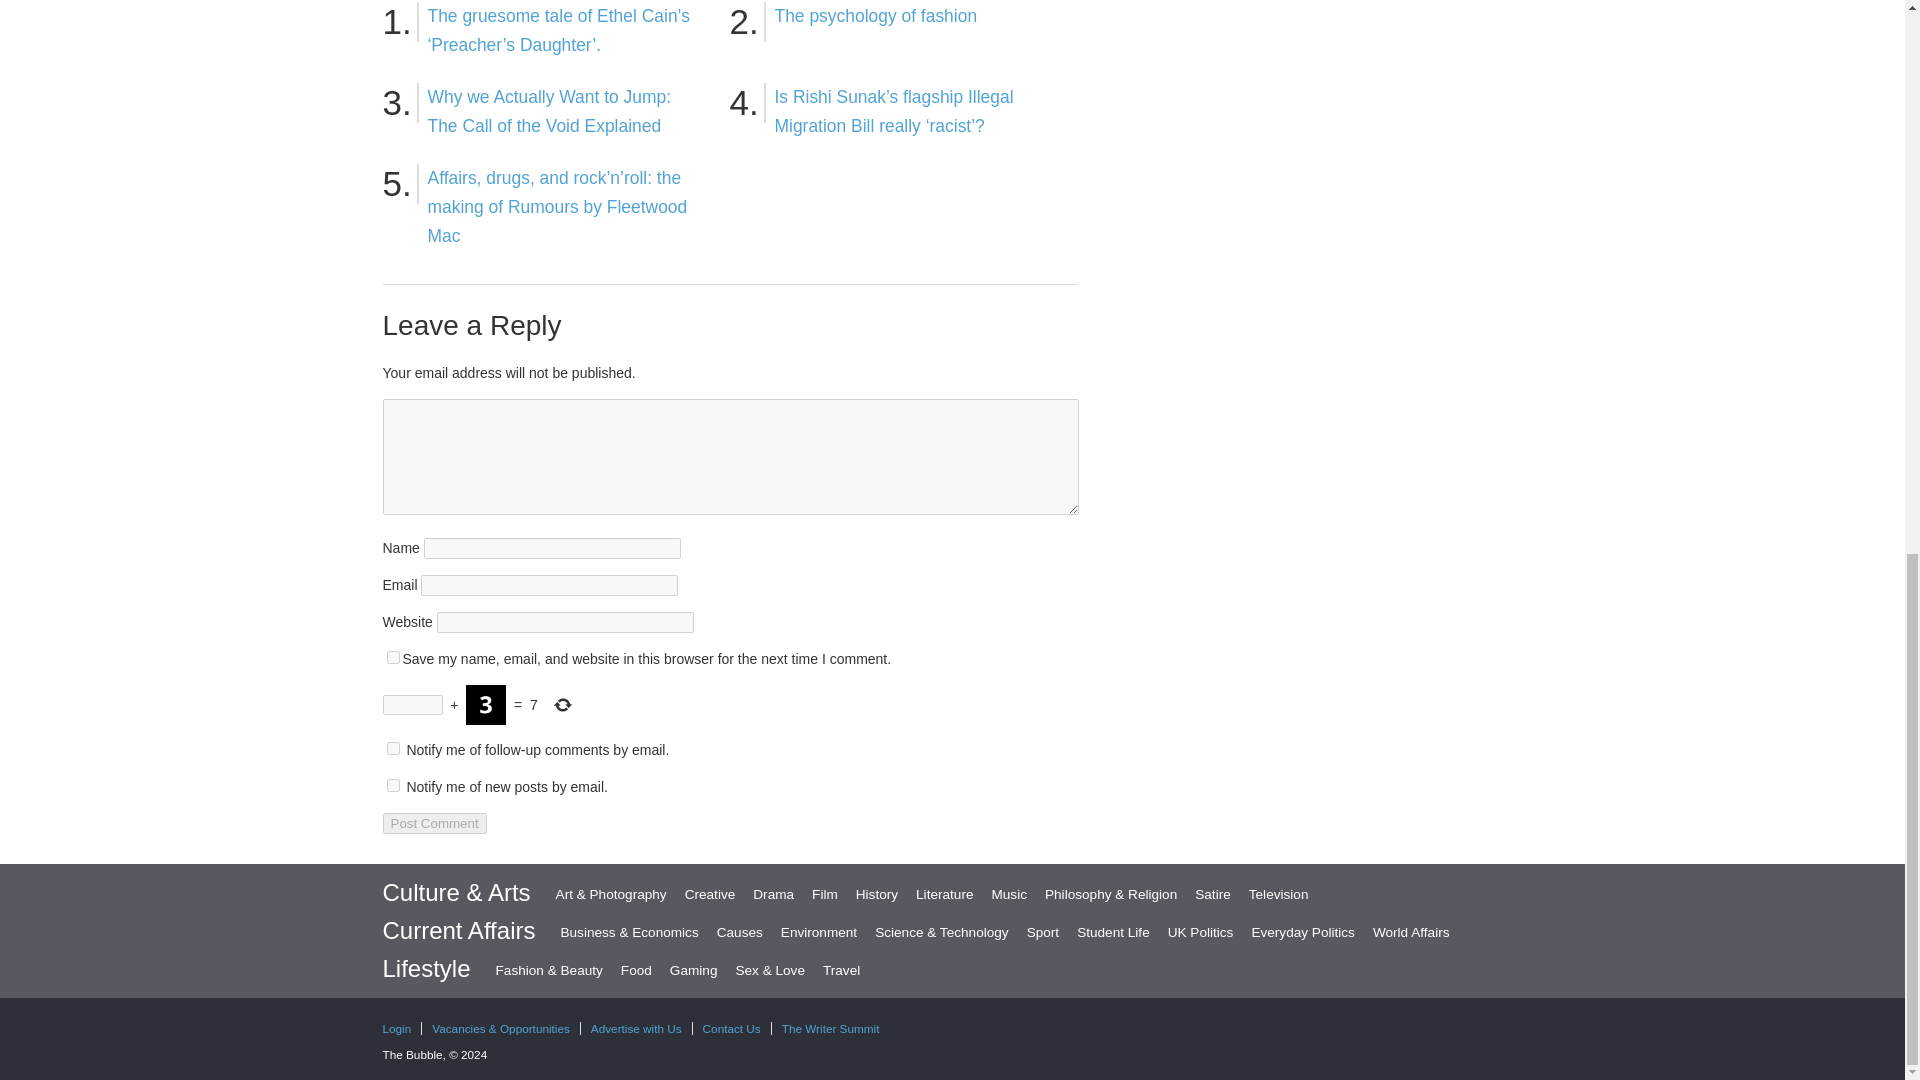 The height and width of the screenshot is (1080, 1920). What do you see at coordinates (392, 658) in the screenshot?
I see `yes` at bounding box center [392, 658].